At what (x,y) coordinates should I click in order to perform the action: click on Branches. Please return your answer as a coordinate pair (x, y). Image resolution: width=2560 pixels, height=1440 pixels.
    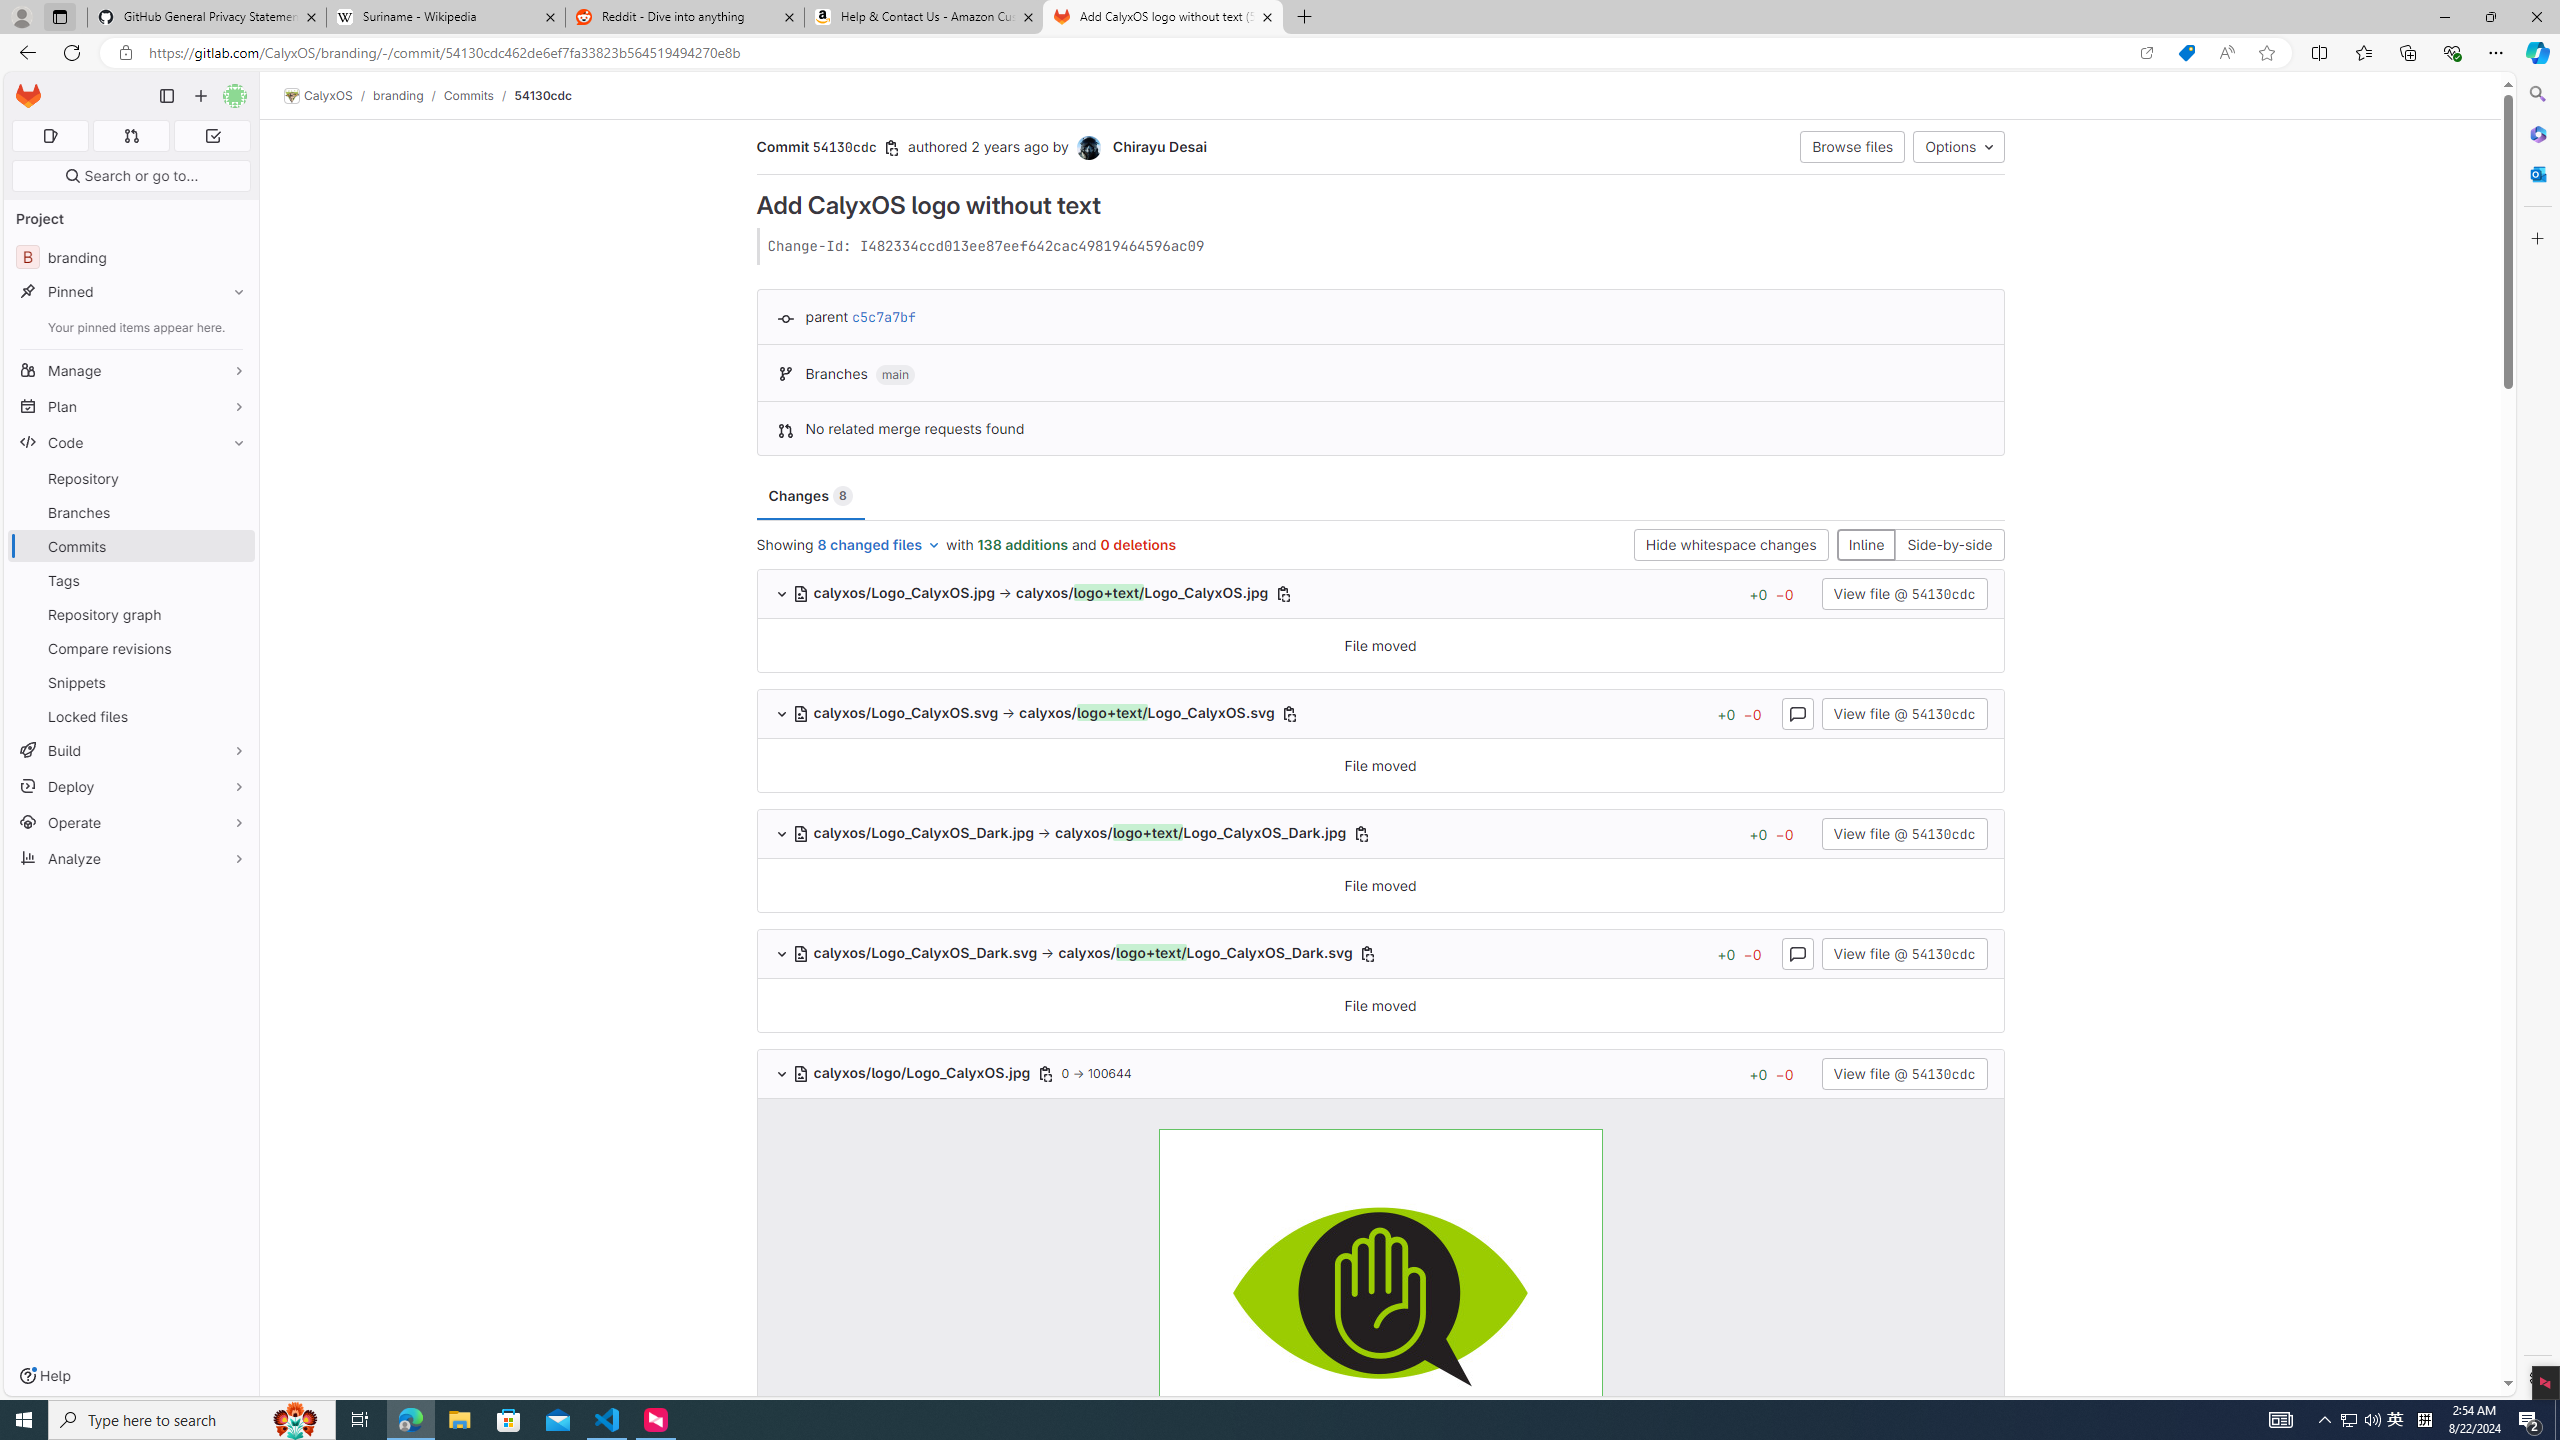
    Looking at the image, I should click on (132, 512).